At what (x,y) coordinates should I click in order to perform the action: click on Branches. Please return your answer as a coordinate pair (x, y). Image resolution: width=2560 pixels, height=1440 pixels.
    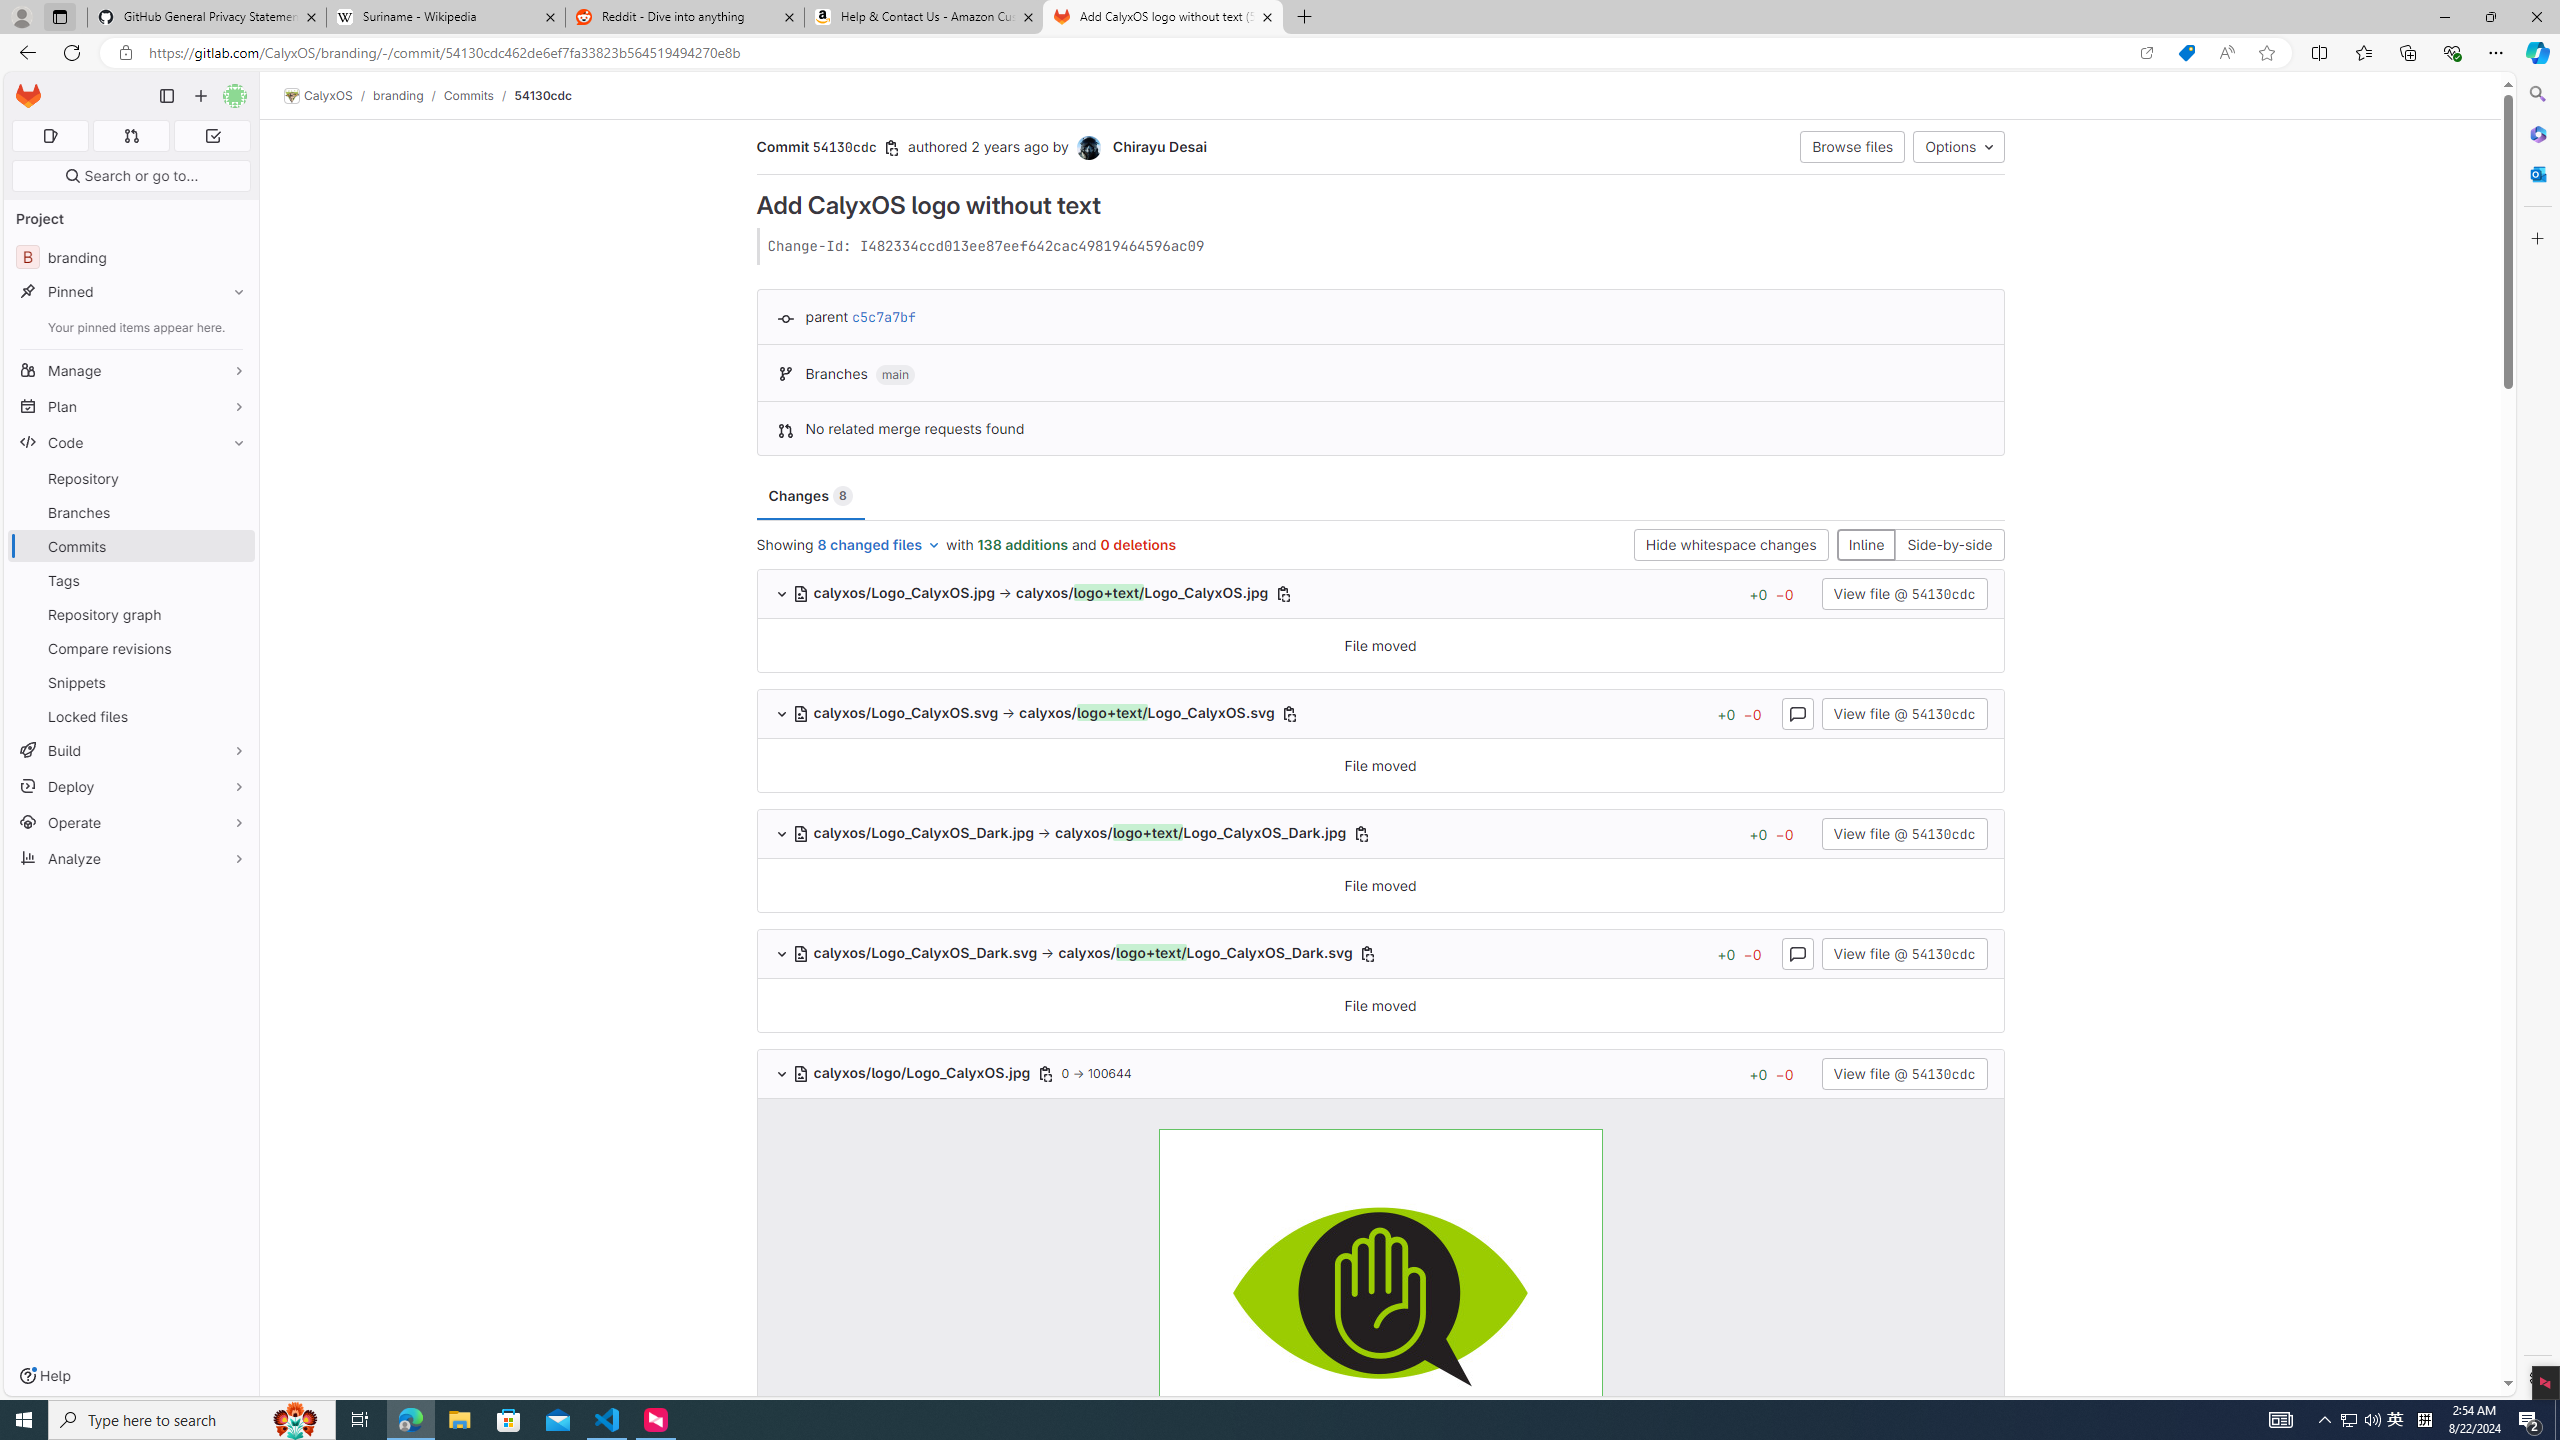
    Looking at the image, I should click on (132, 512).